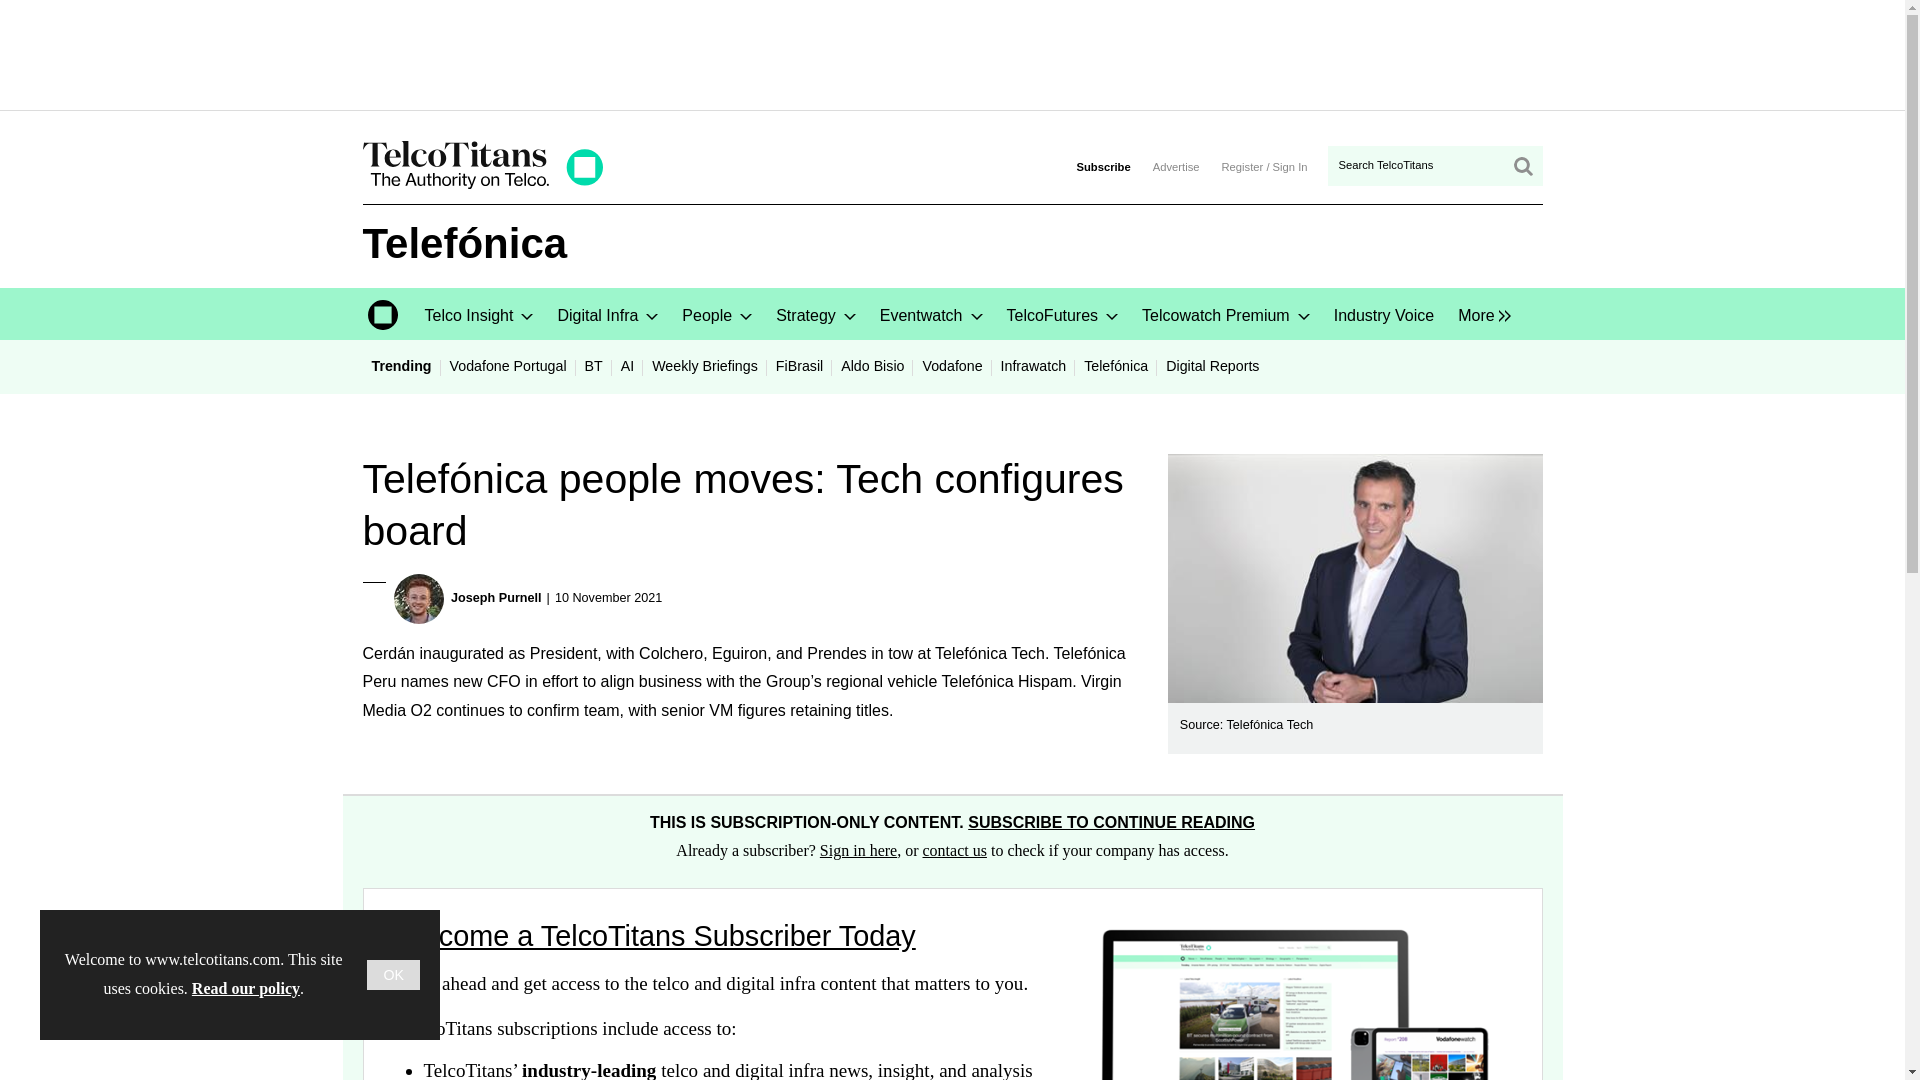 This screenshot has height=1080, width=1920. Describe the element at coordinates (1521, 166) in the screenshot. I see `Search` at that location.